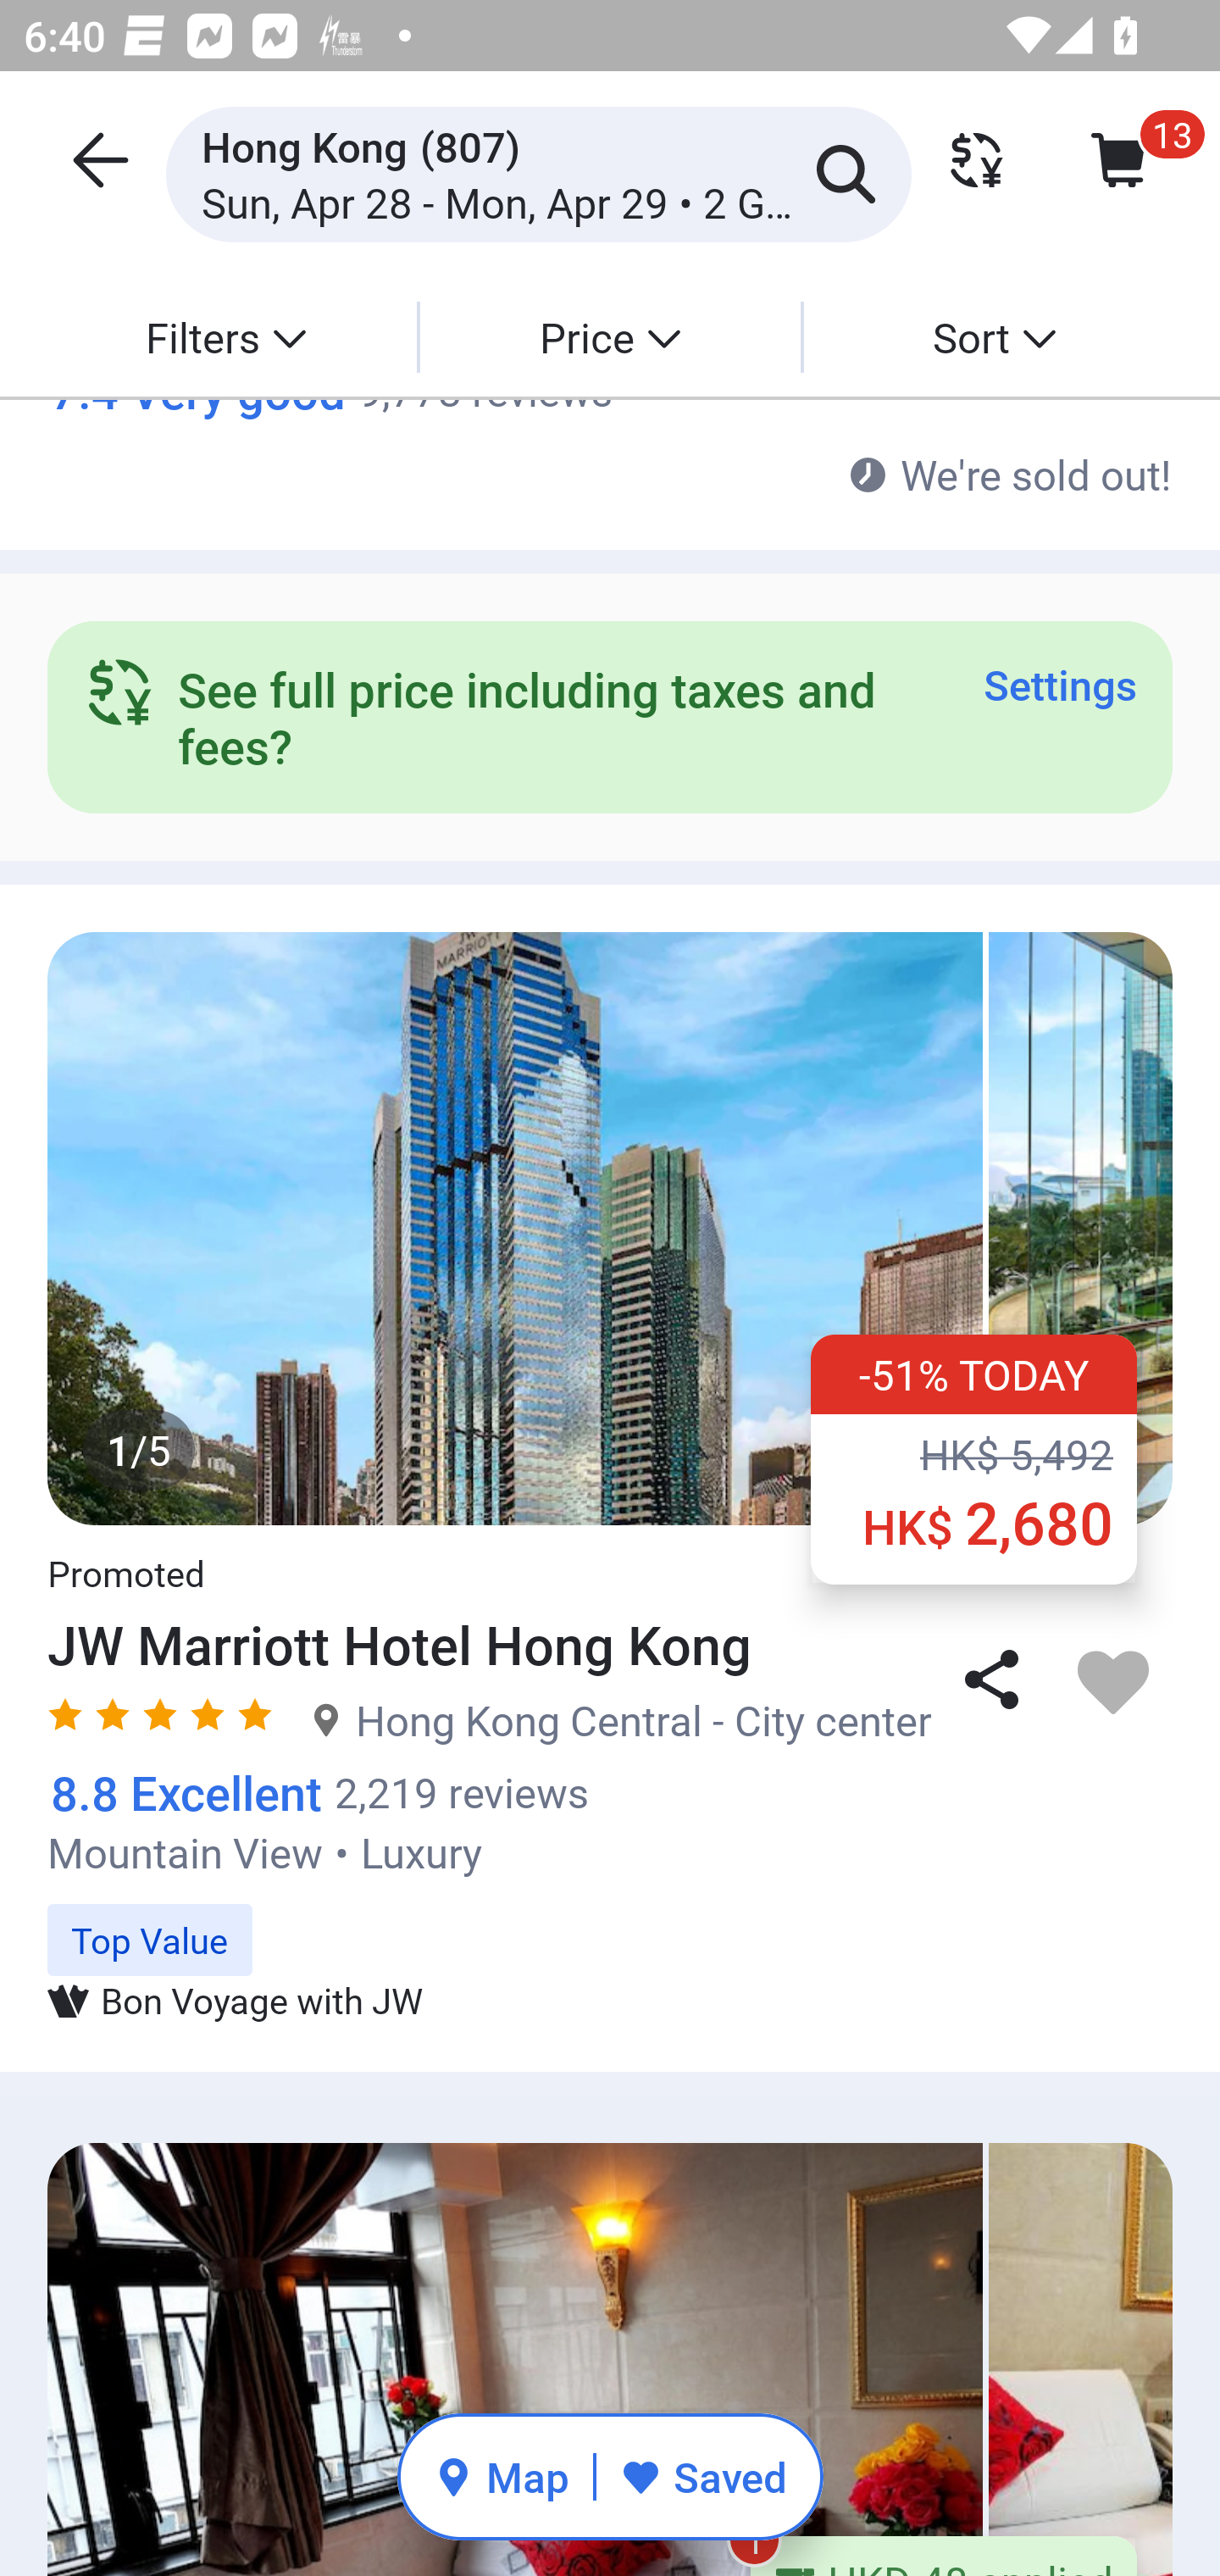  Describe the element at coordinates (610, 1229) in the screenshot. I see `1/5` at that location.